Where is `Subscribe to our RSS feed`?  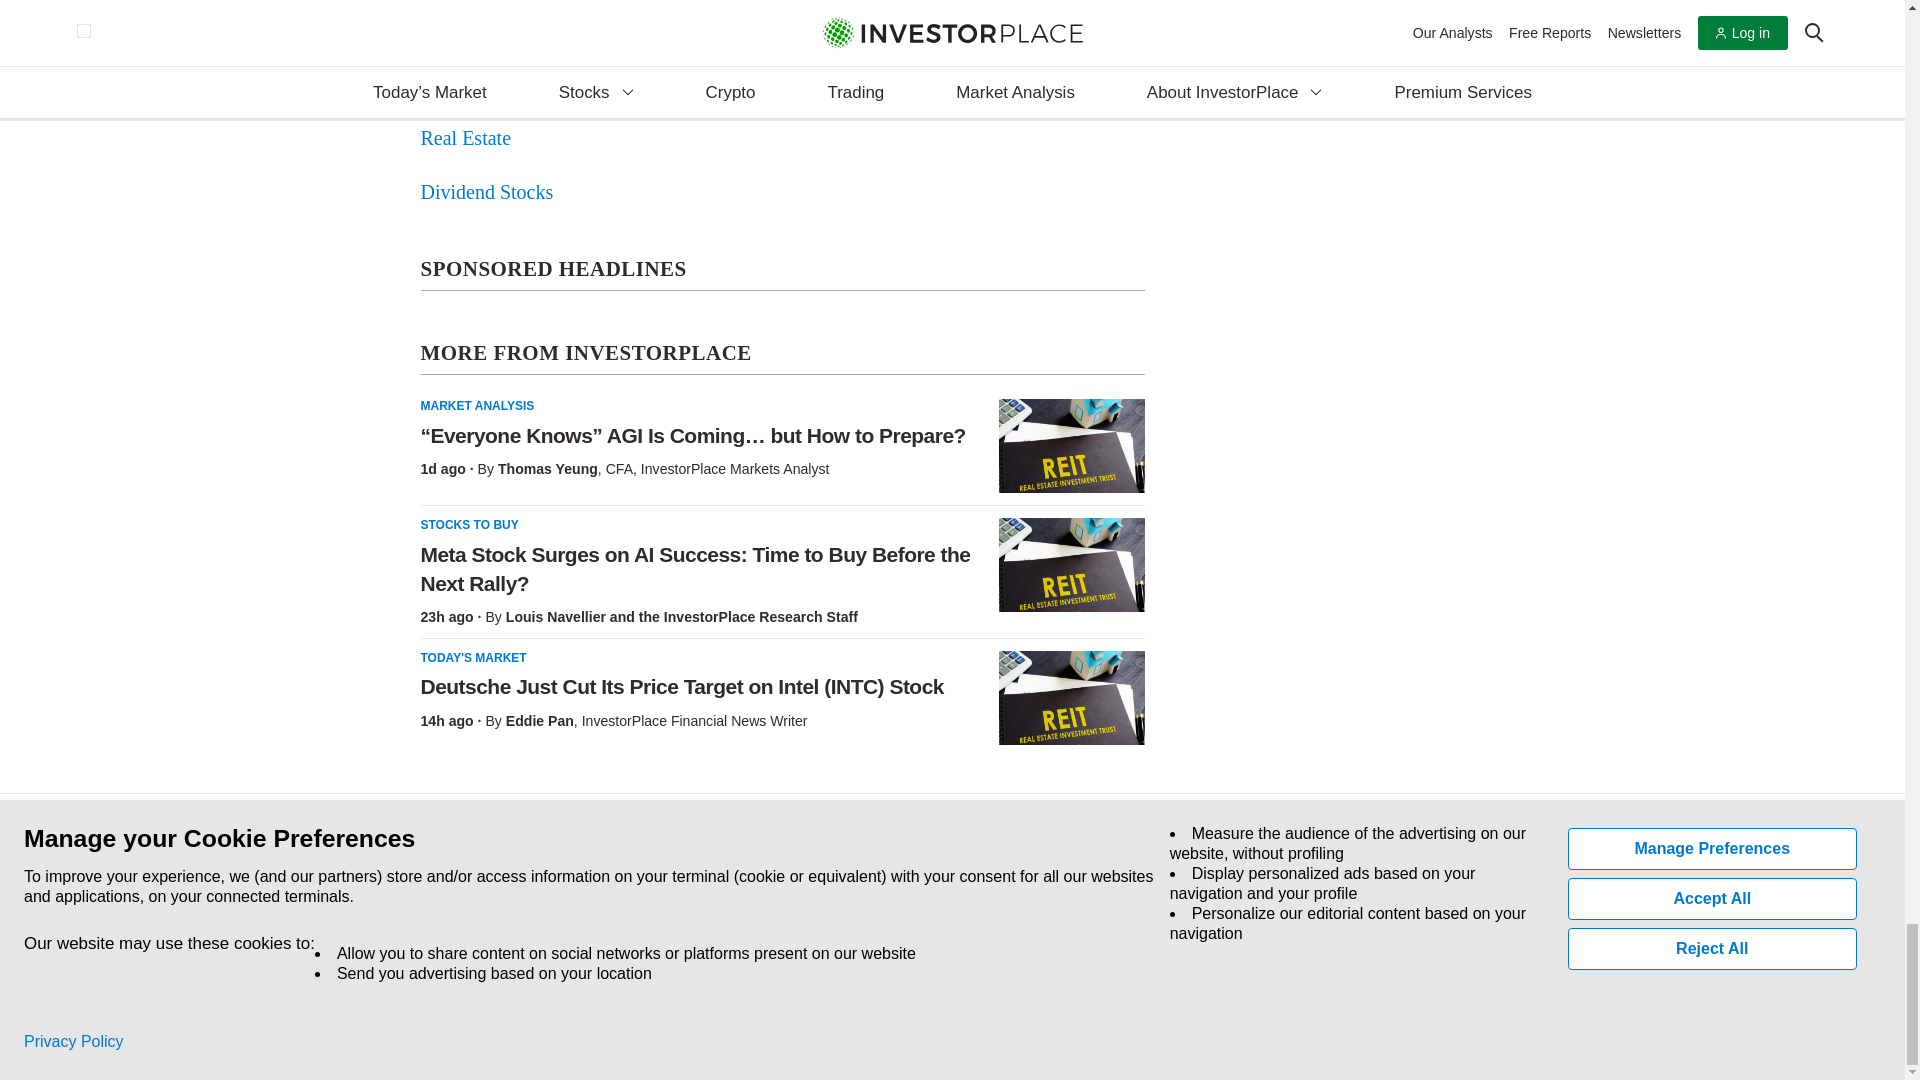
Subscribe to our RSS feed is located at coordinates (514, 938).